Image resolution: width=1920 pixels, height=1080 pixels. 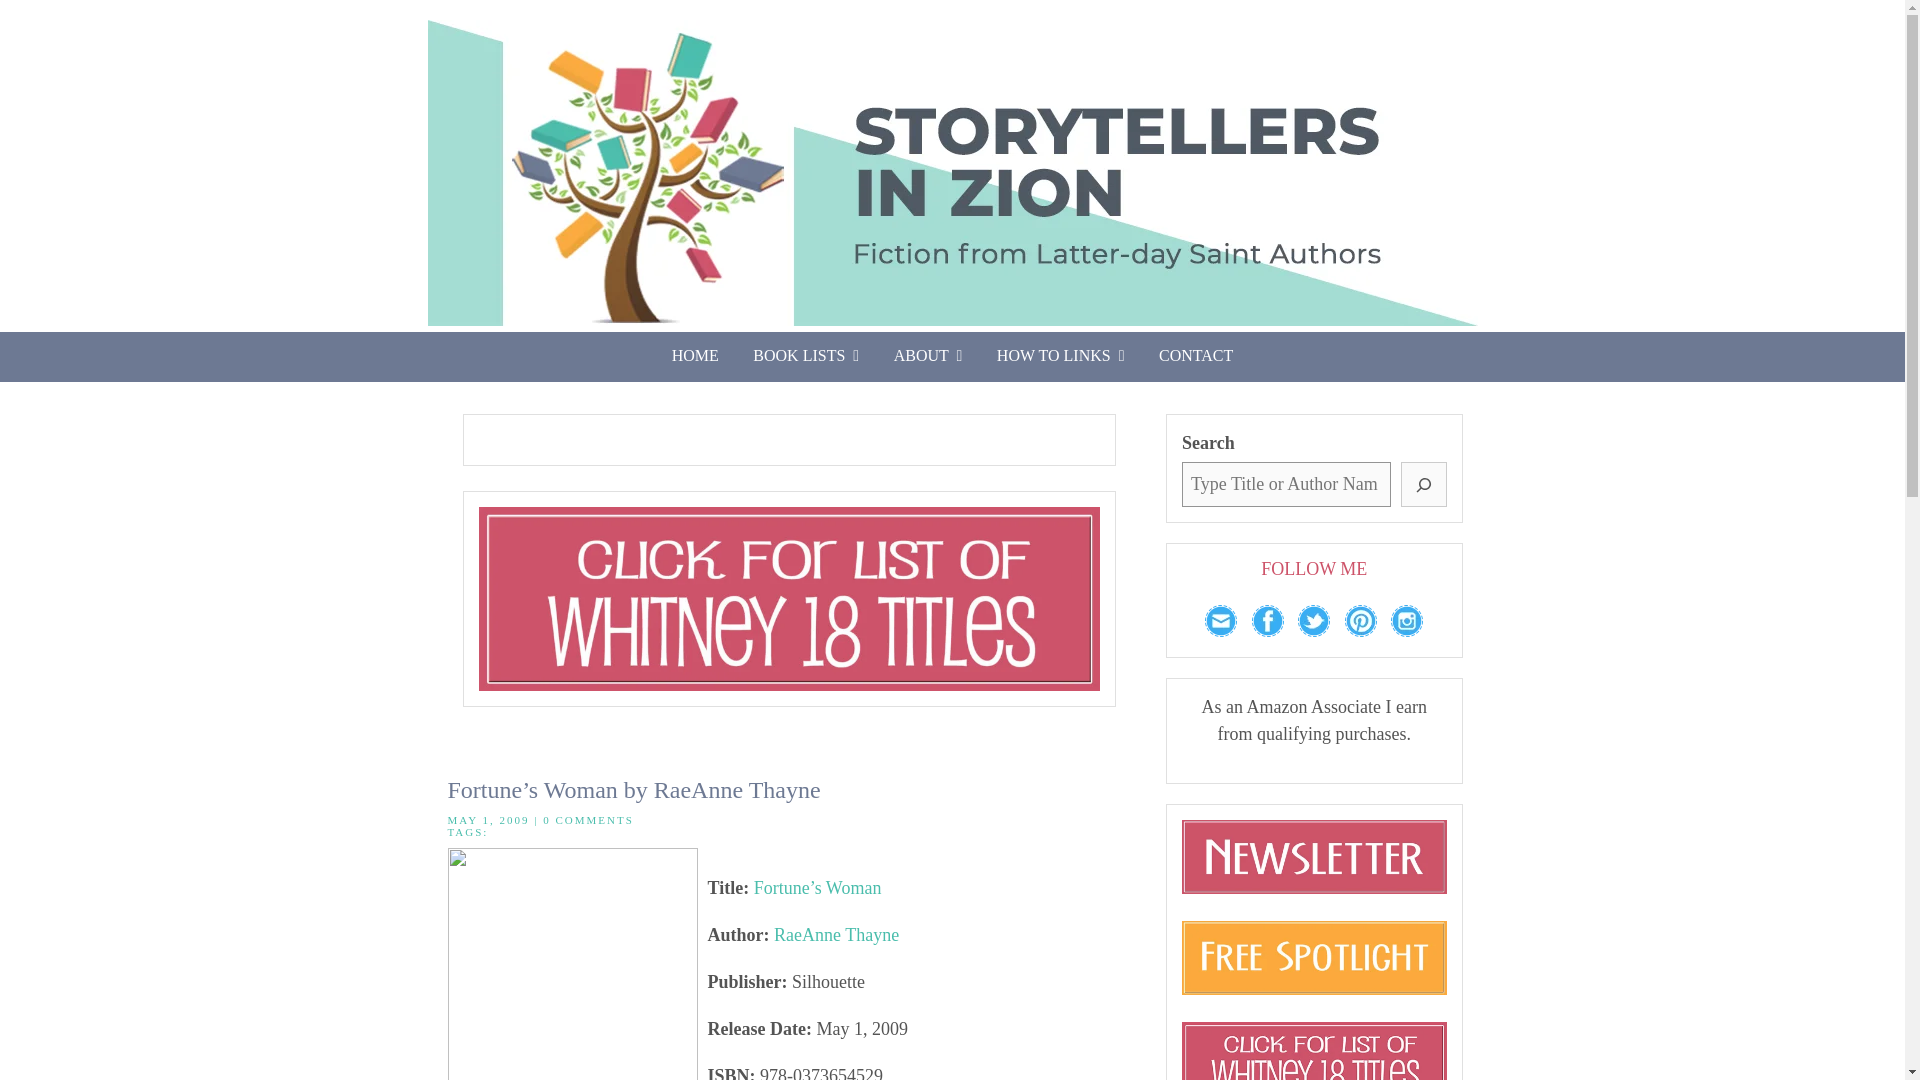 I want to click on RaeAnne Thayne, so click(x=836, y=934).